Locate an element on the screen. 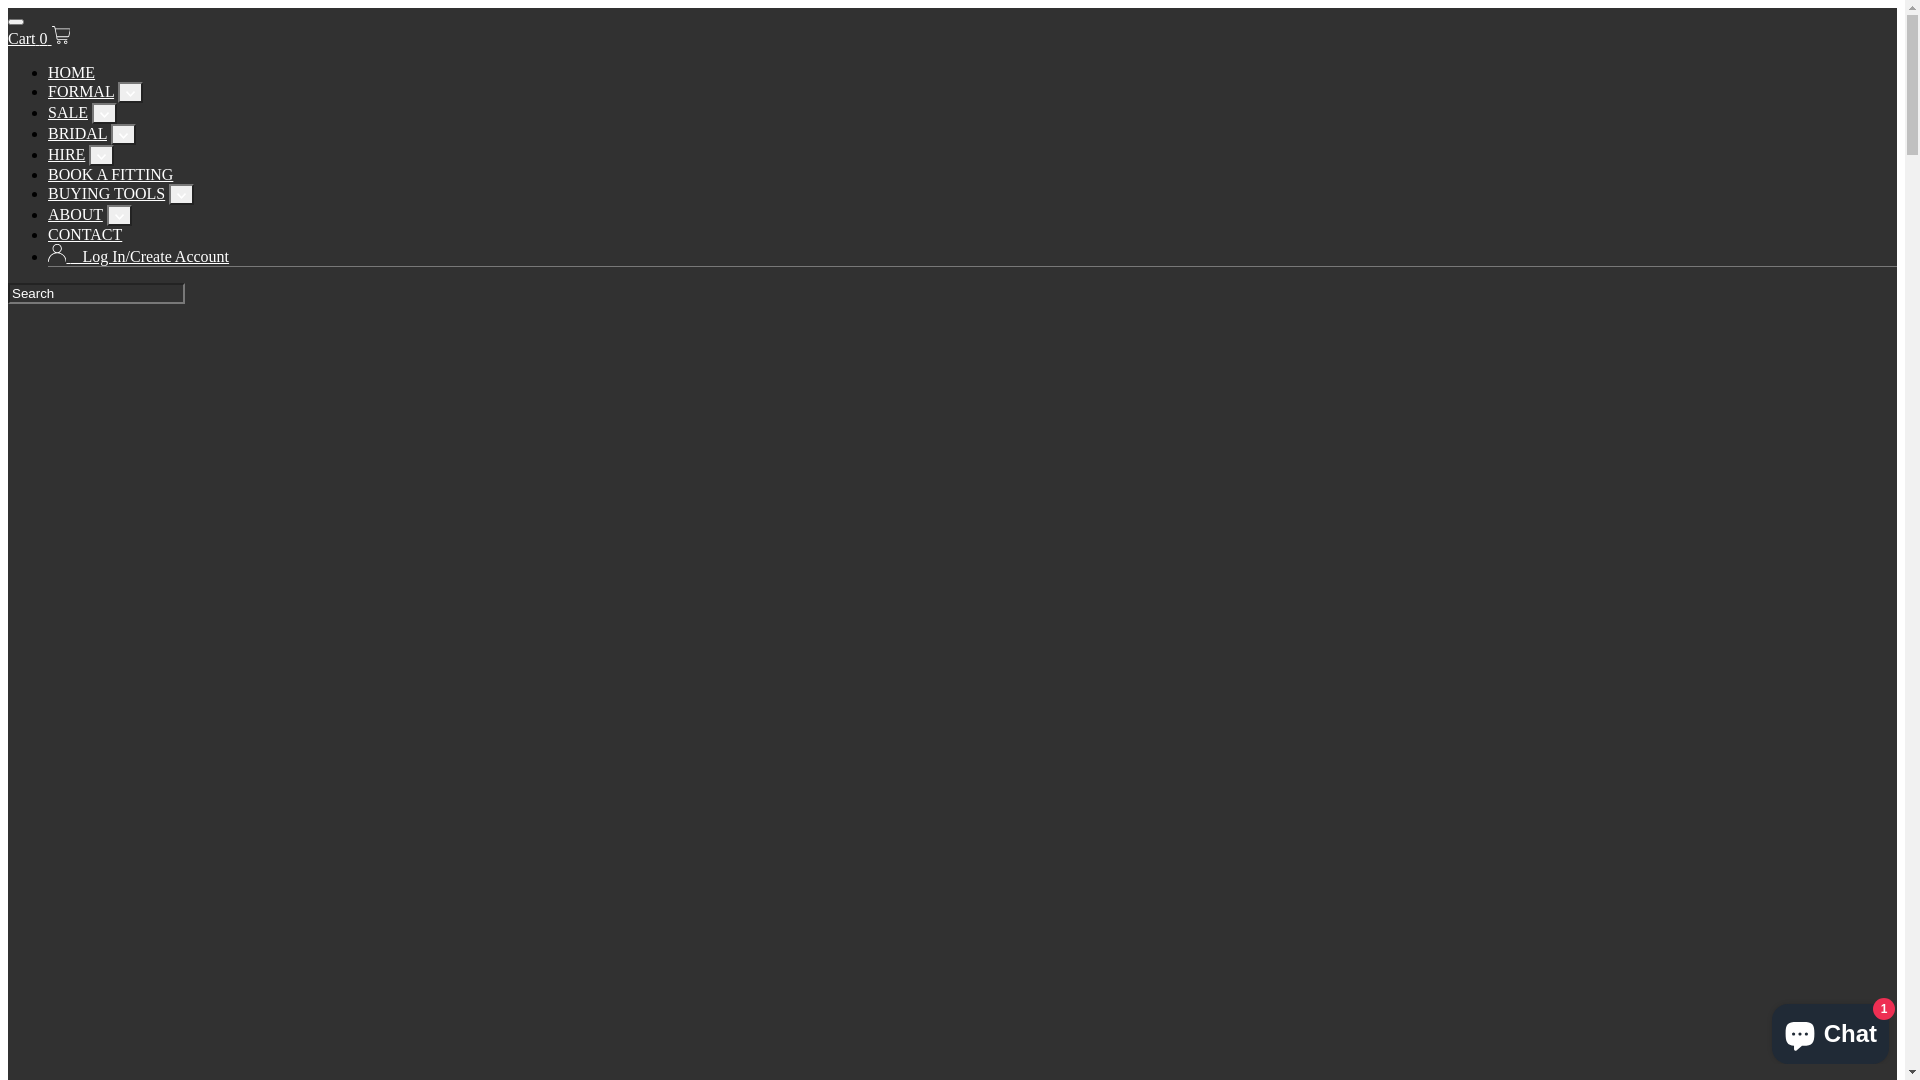  BRIDAL is located at coordinates (78, 134).